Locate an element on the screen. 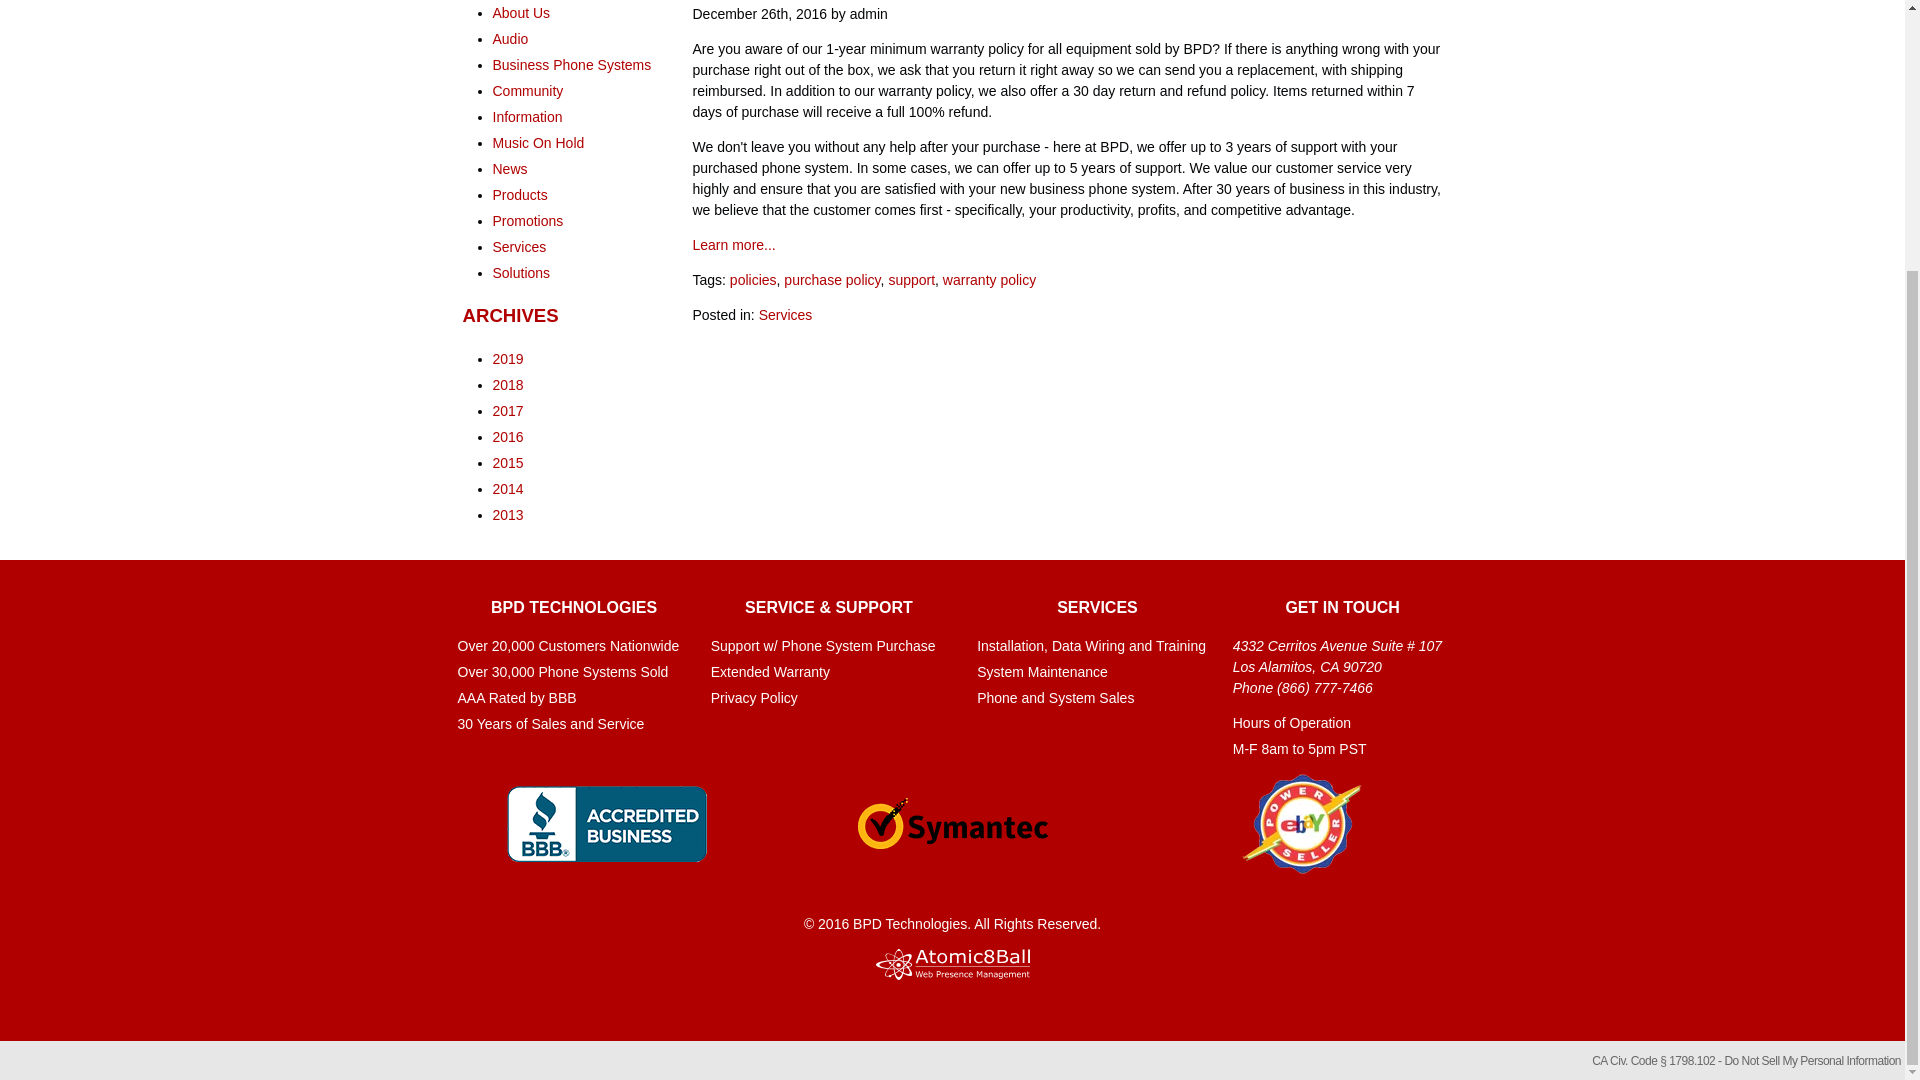  Solutions is located at coordinates (520, 272).